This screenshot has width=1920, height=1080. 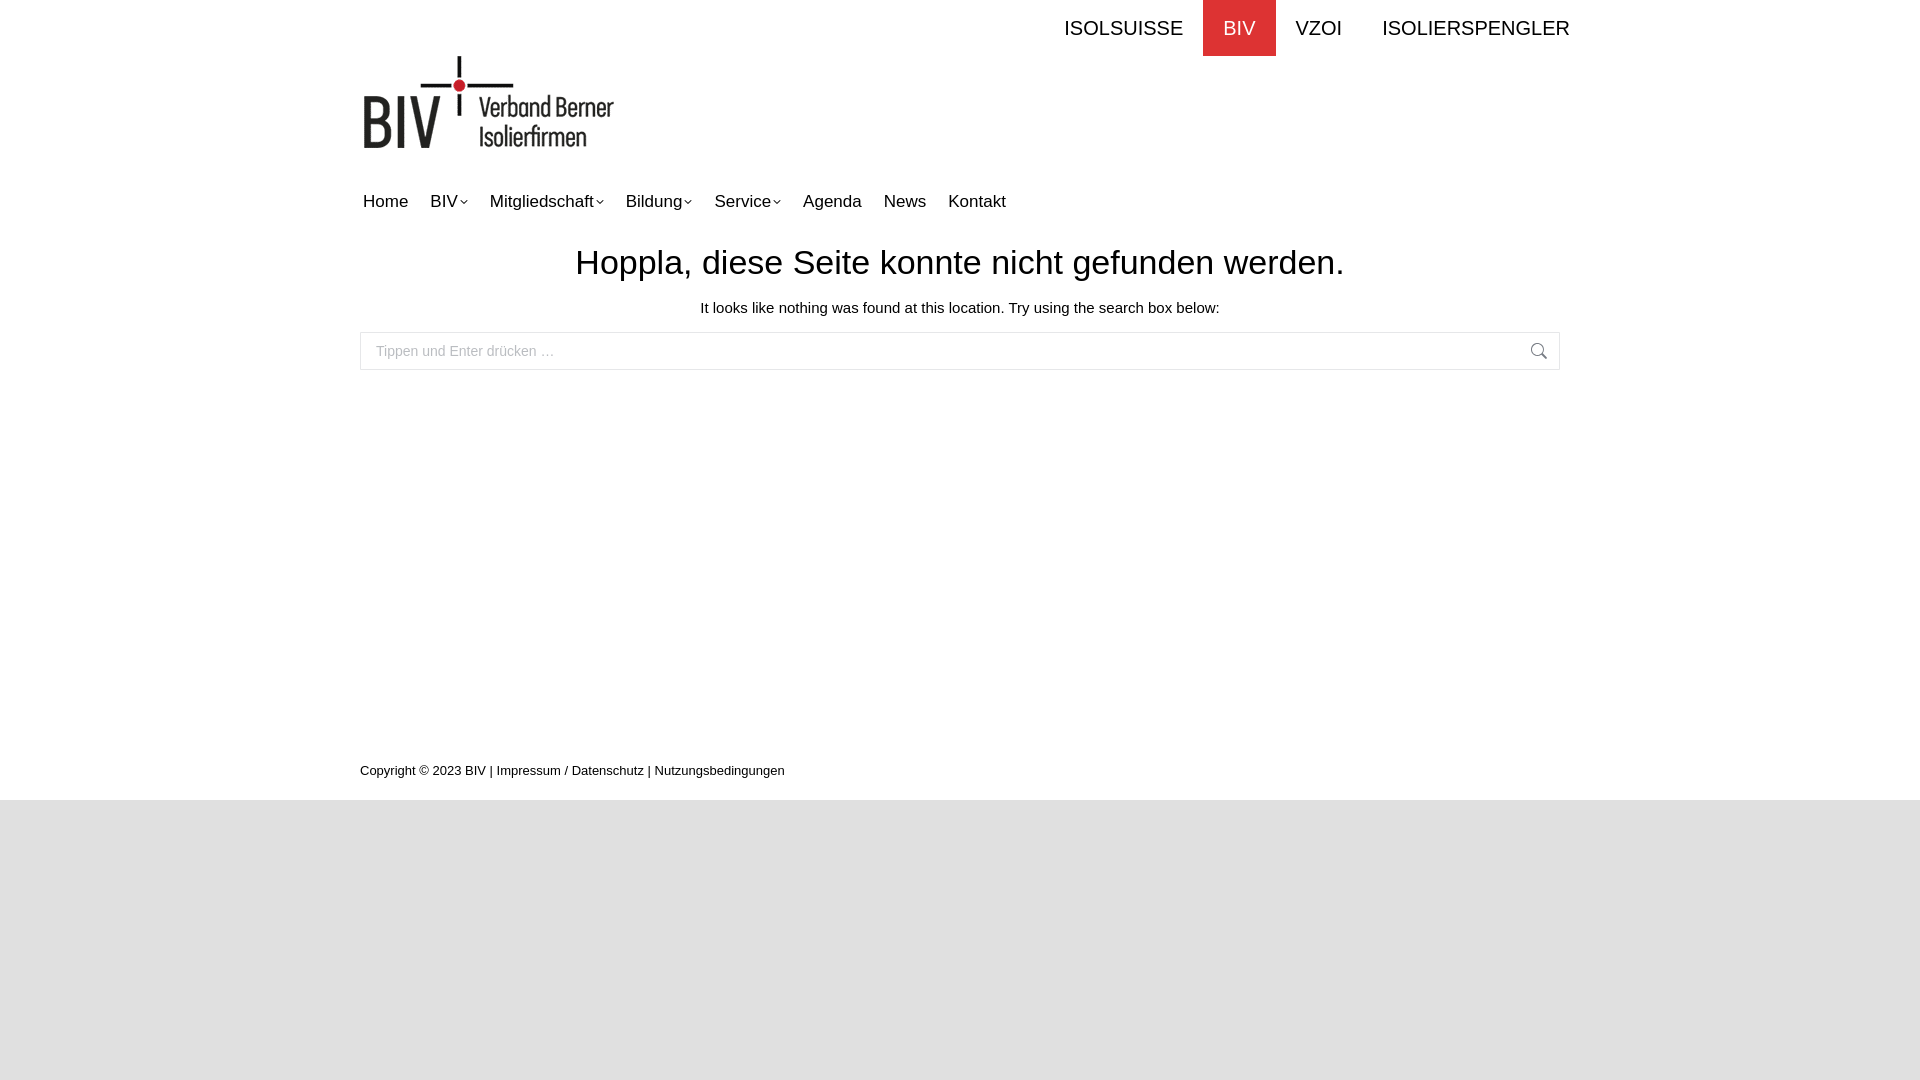 What do you see at coordinates (547, 202) in the screenshot?
I see `Mitgliedschaft` at bounding box center [547, 202].